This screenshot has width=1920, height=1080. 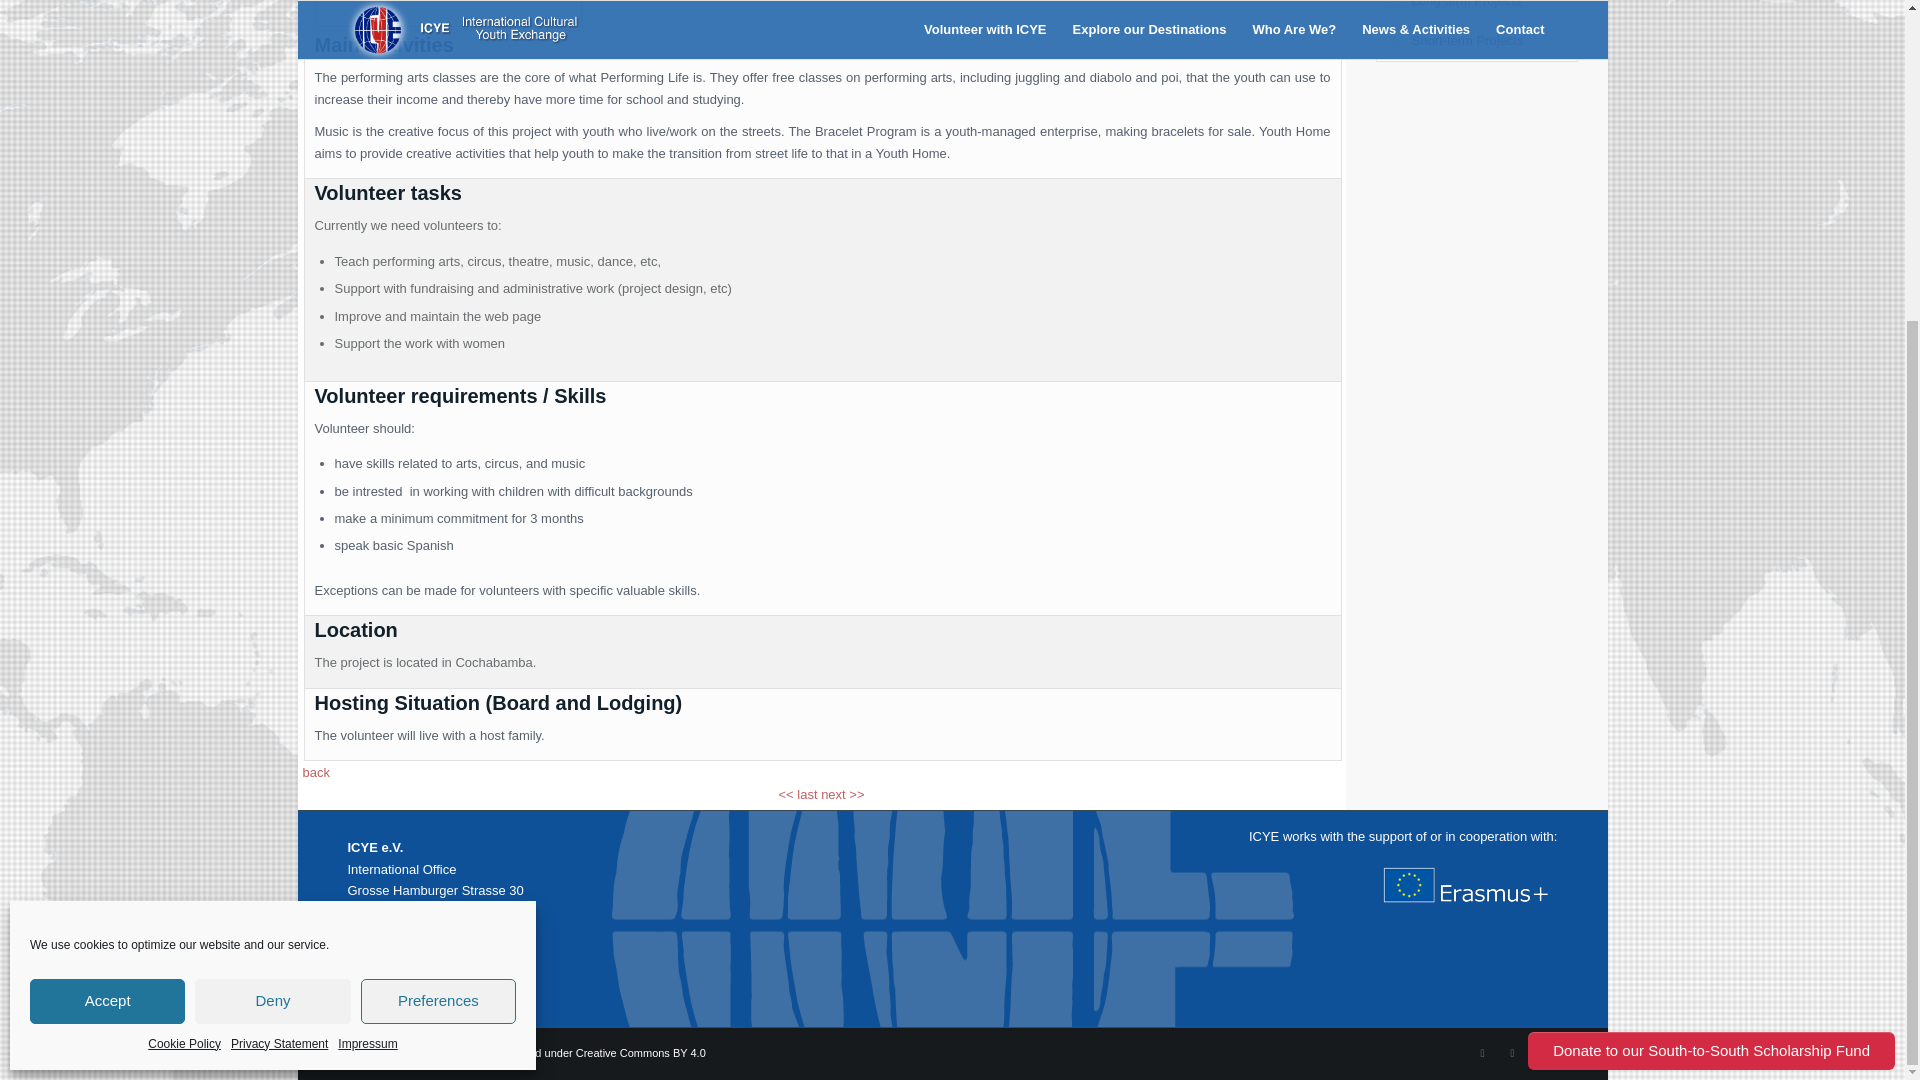 What do you see at coordinates (380, 944) in the screenshot?
I see `Impressum` at bounding box center [380, 944].